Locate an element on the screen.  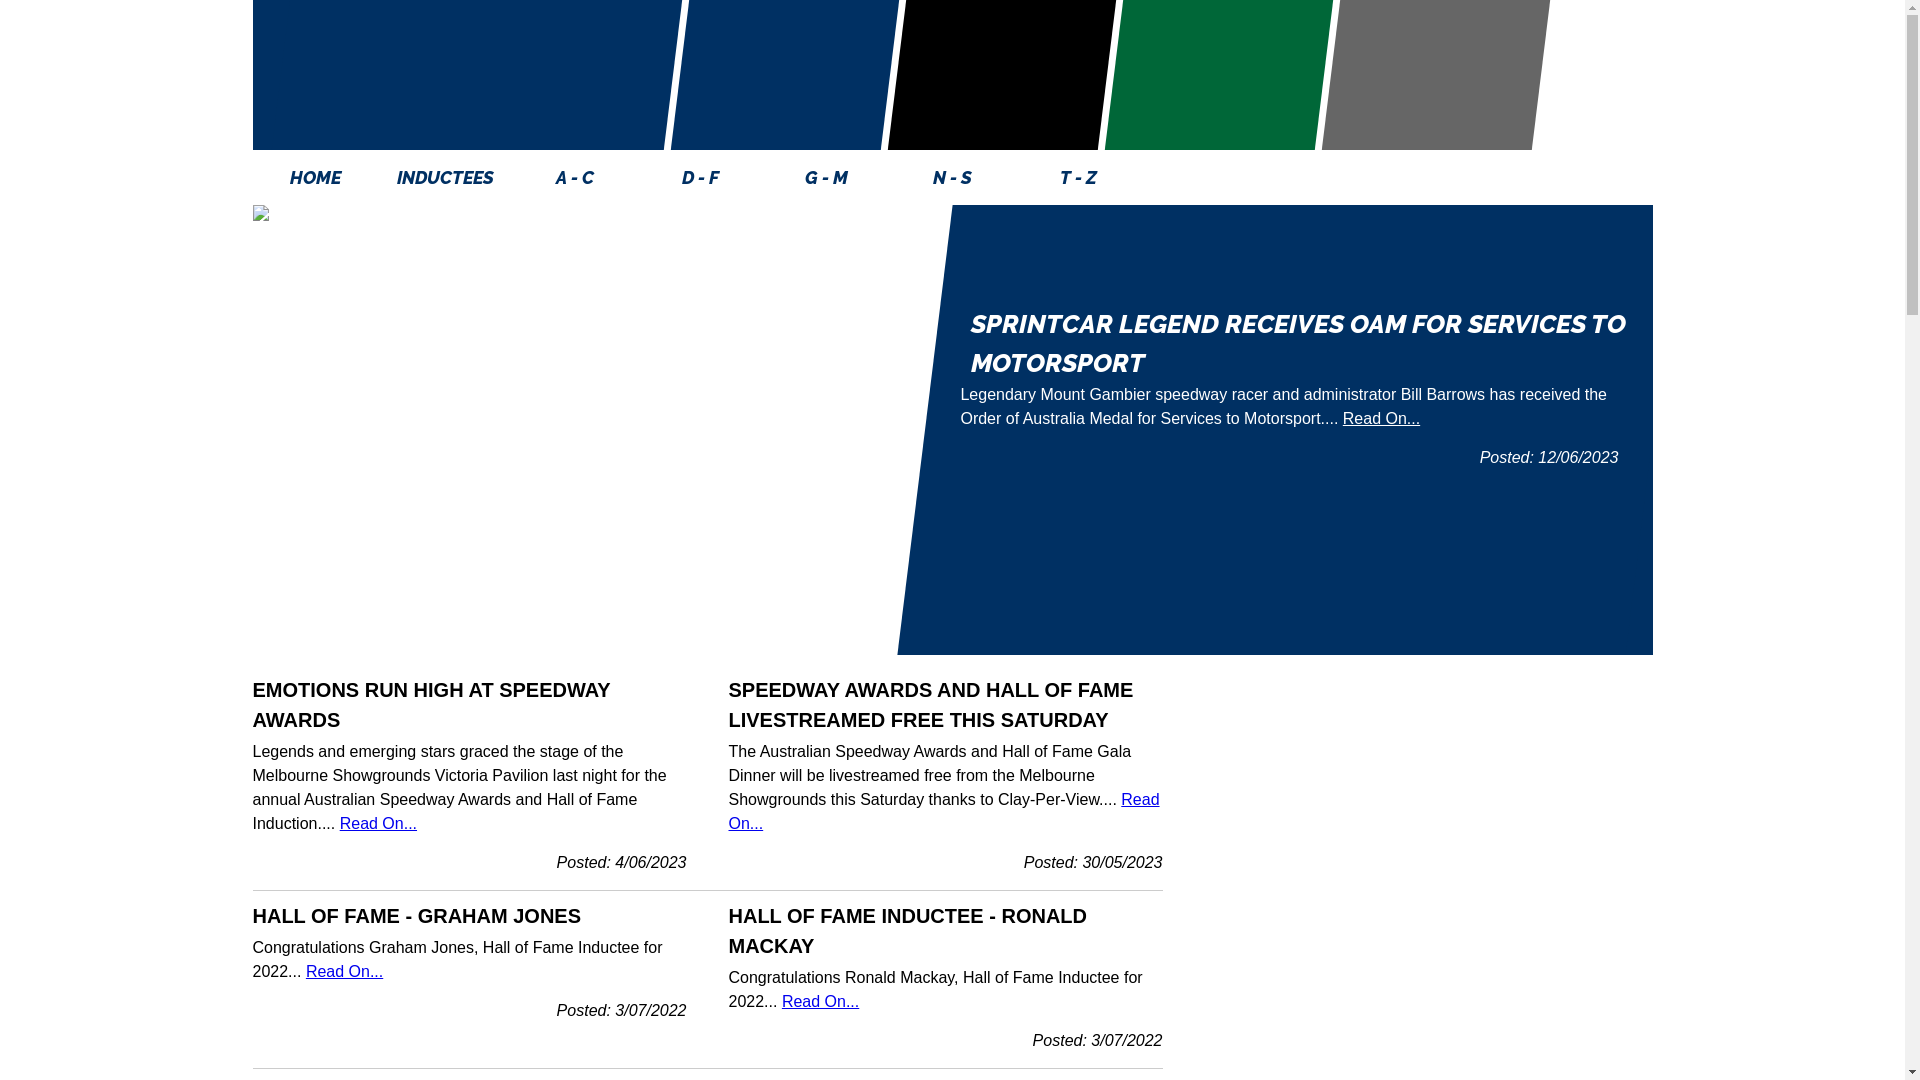
Australian Speedway Hall of Fame is located at coordinates (476, 75).